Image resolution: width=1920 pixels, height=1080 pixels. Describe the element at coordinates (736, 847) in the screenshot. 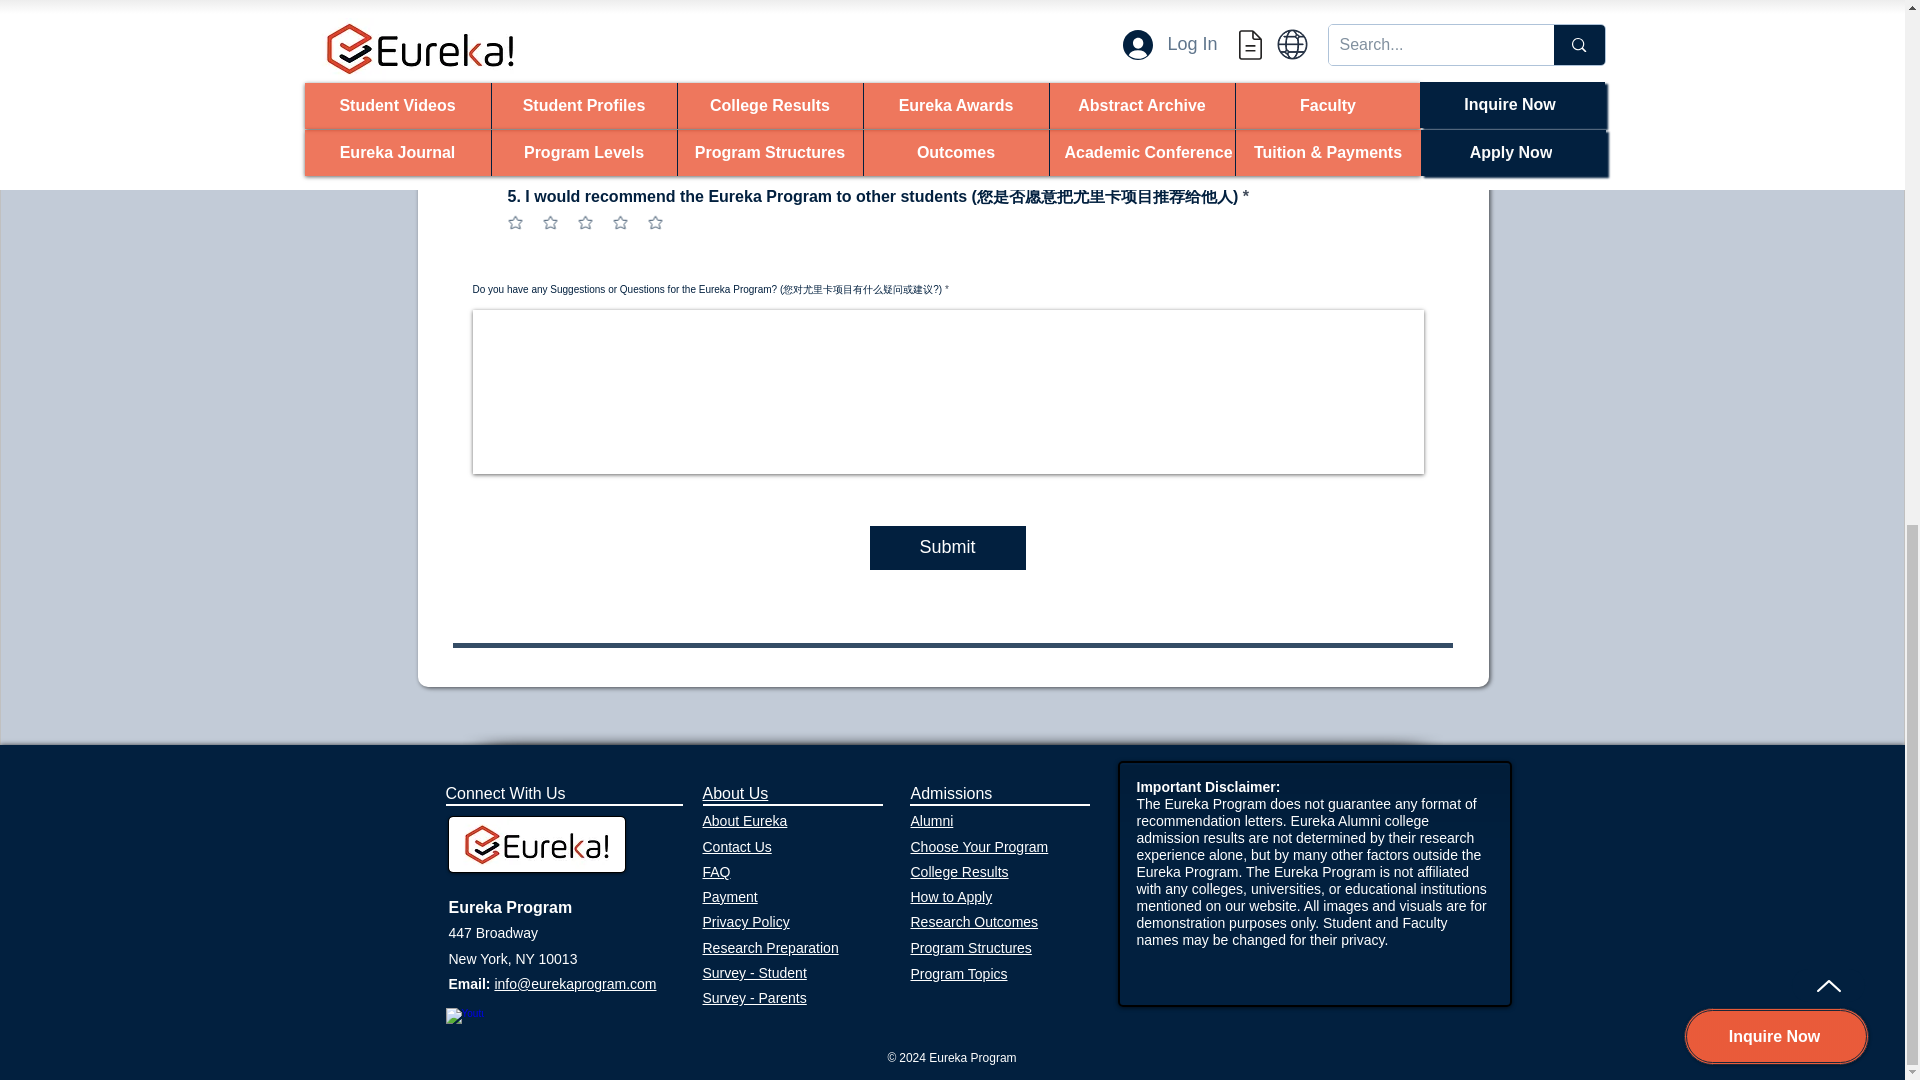

I see `Contact Us` at that location.